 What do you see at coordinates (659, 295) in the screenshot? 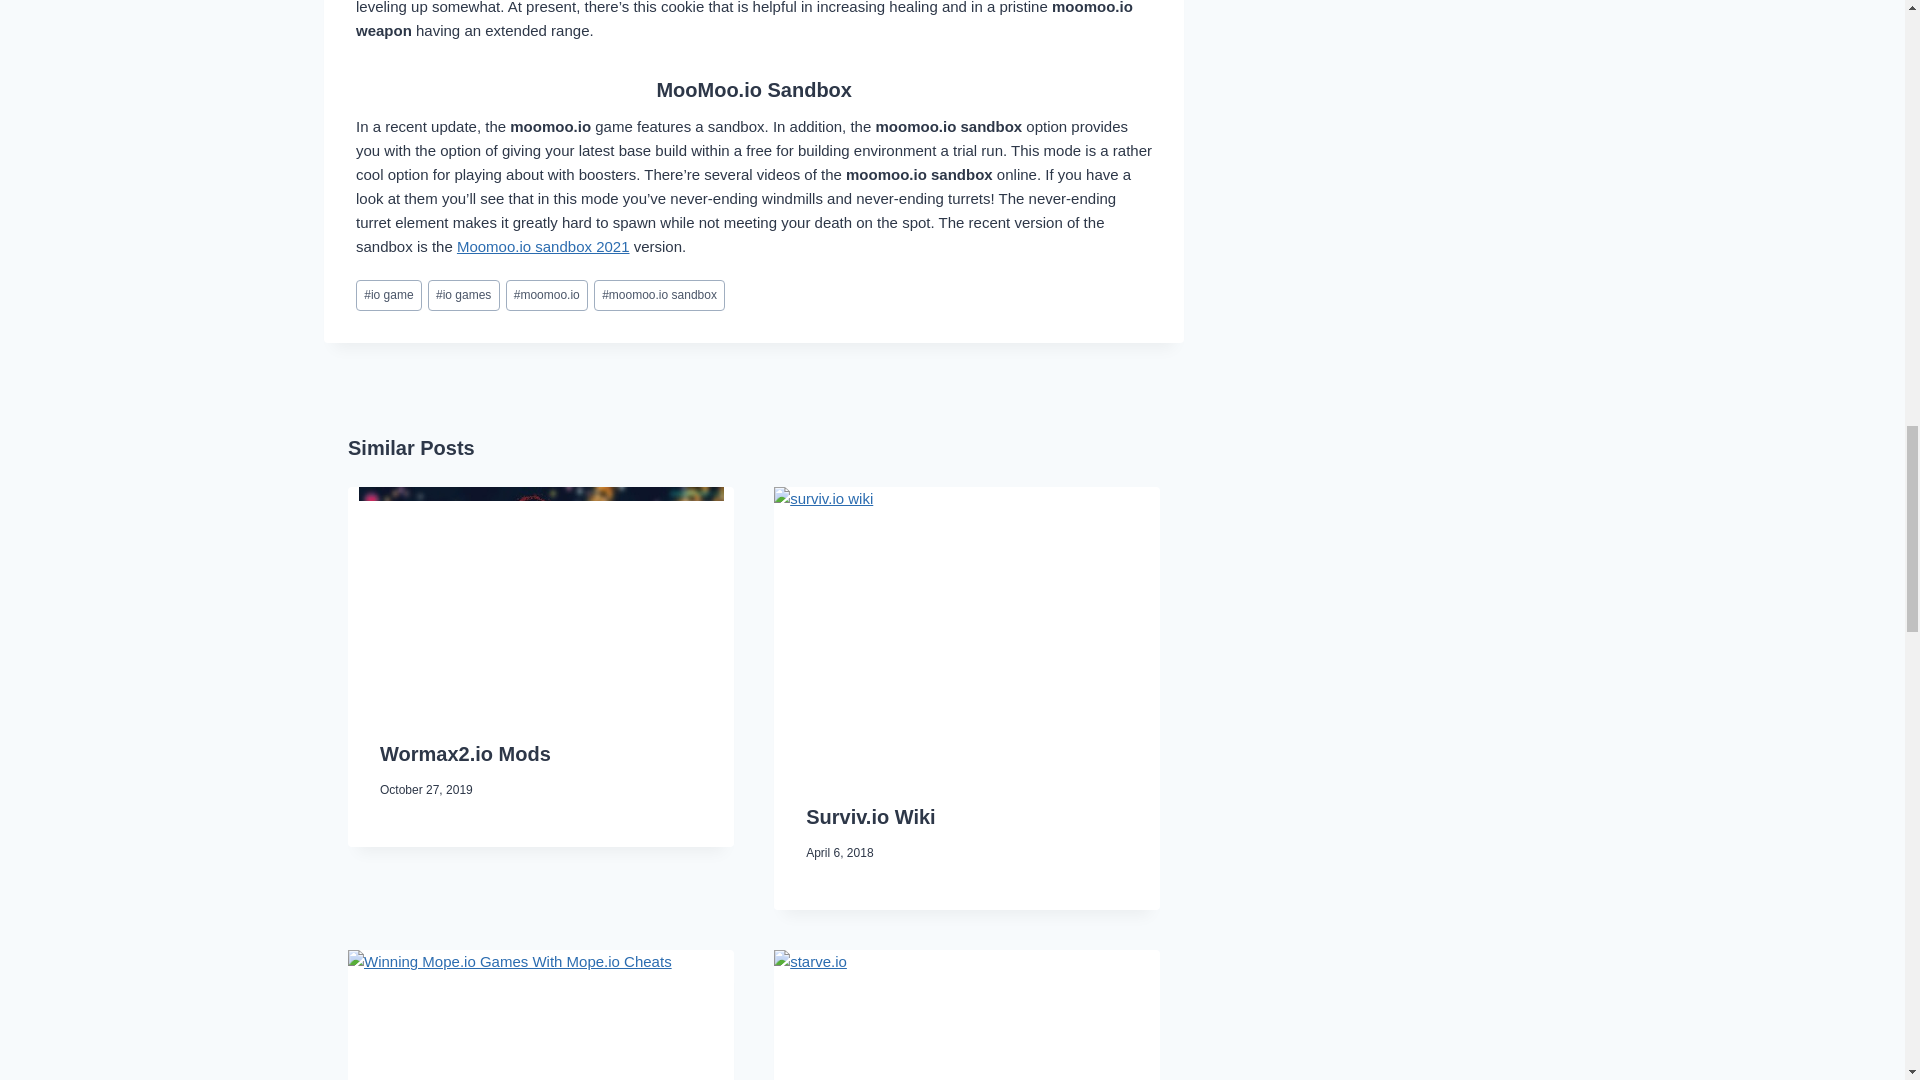
I see `moomoo.io sandbox` at bounding box center [659, 295].